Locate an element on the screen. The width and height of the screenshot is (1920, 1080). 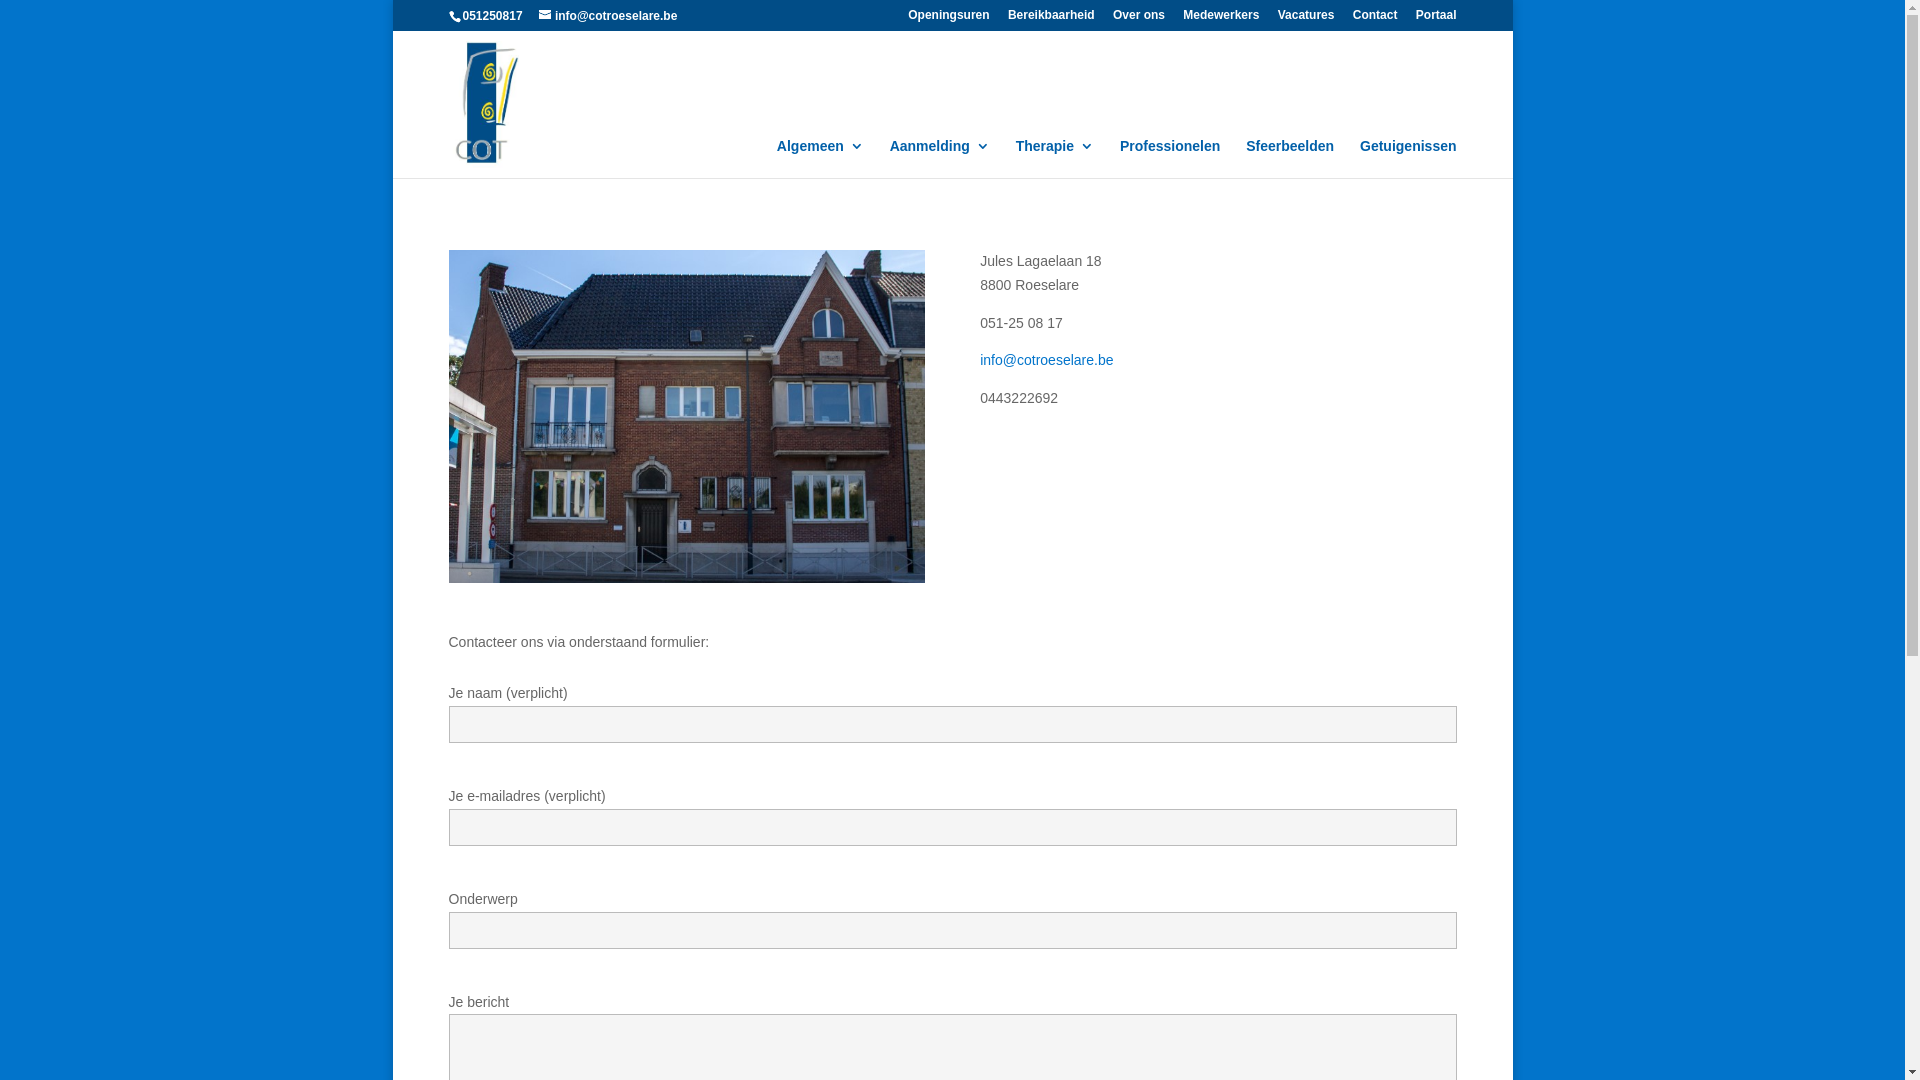
Professionelen is located at coordinates (1170, 158).